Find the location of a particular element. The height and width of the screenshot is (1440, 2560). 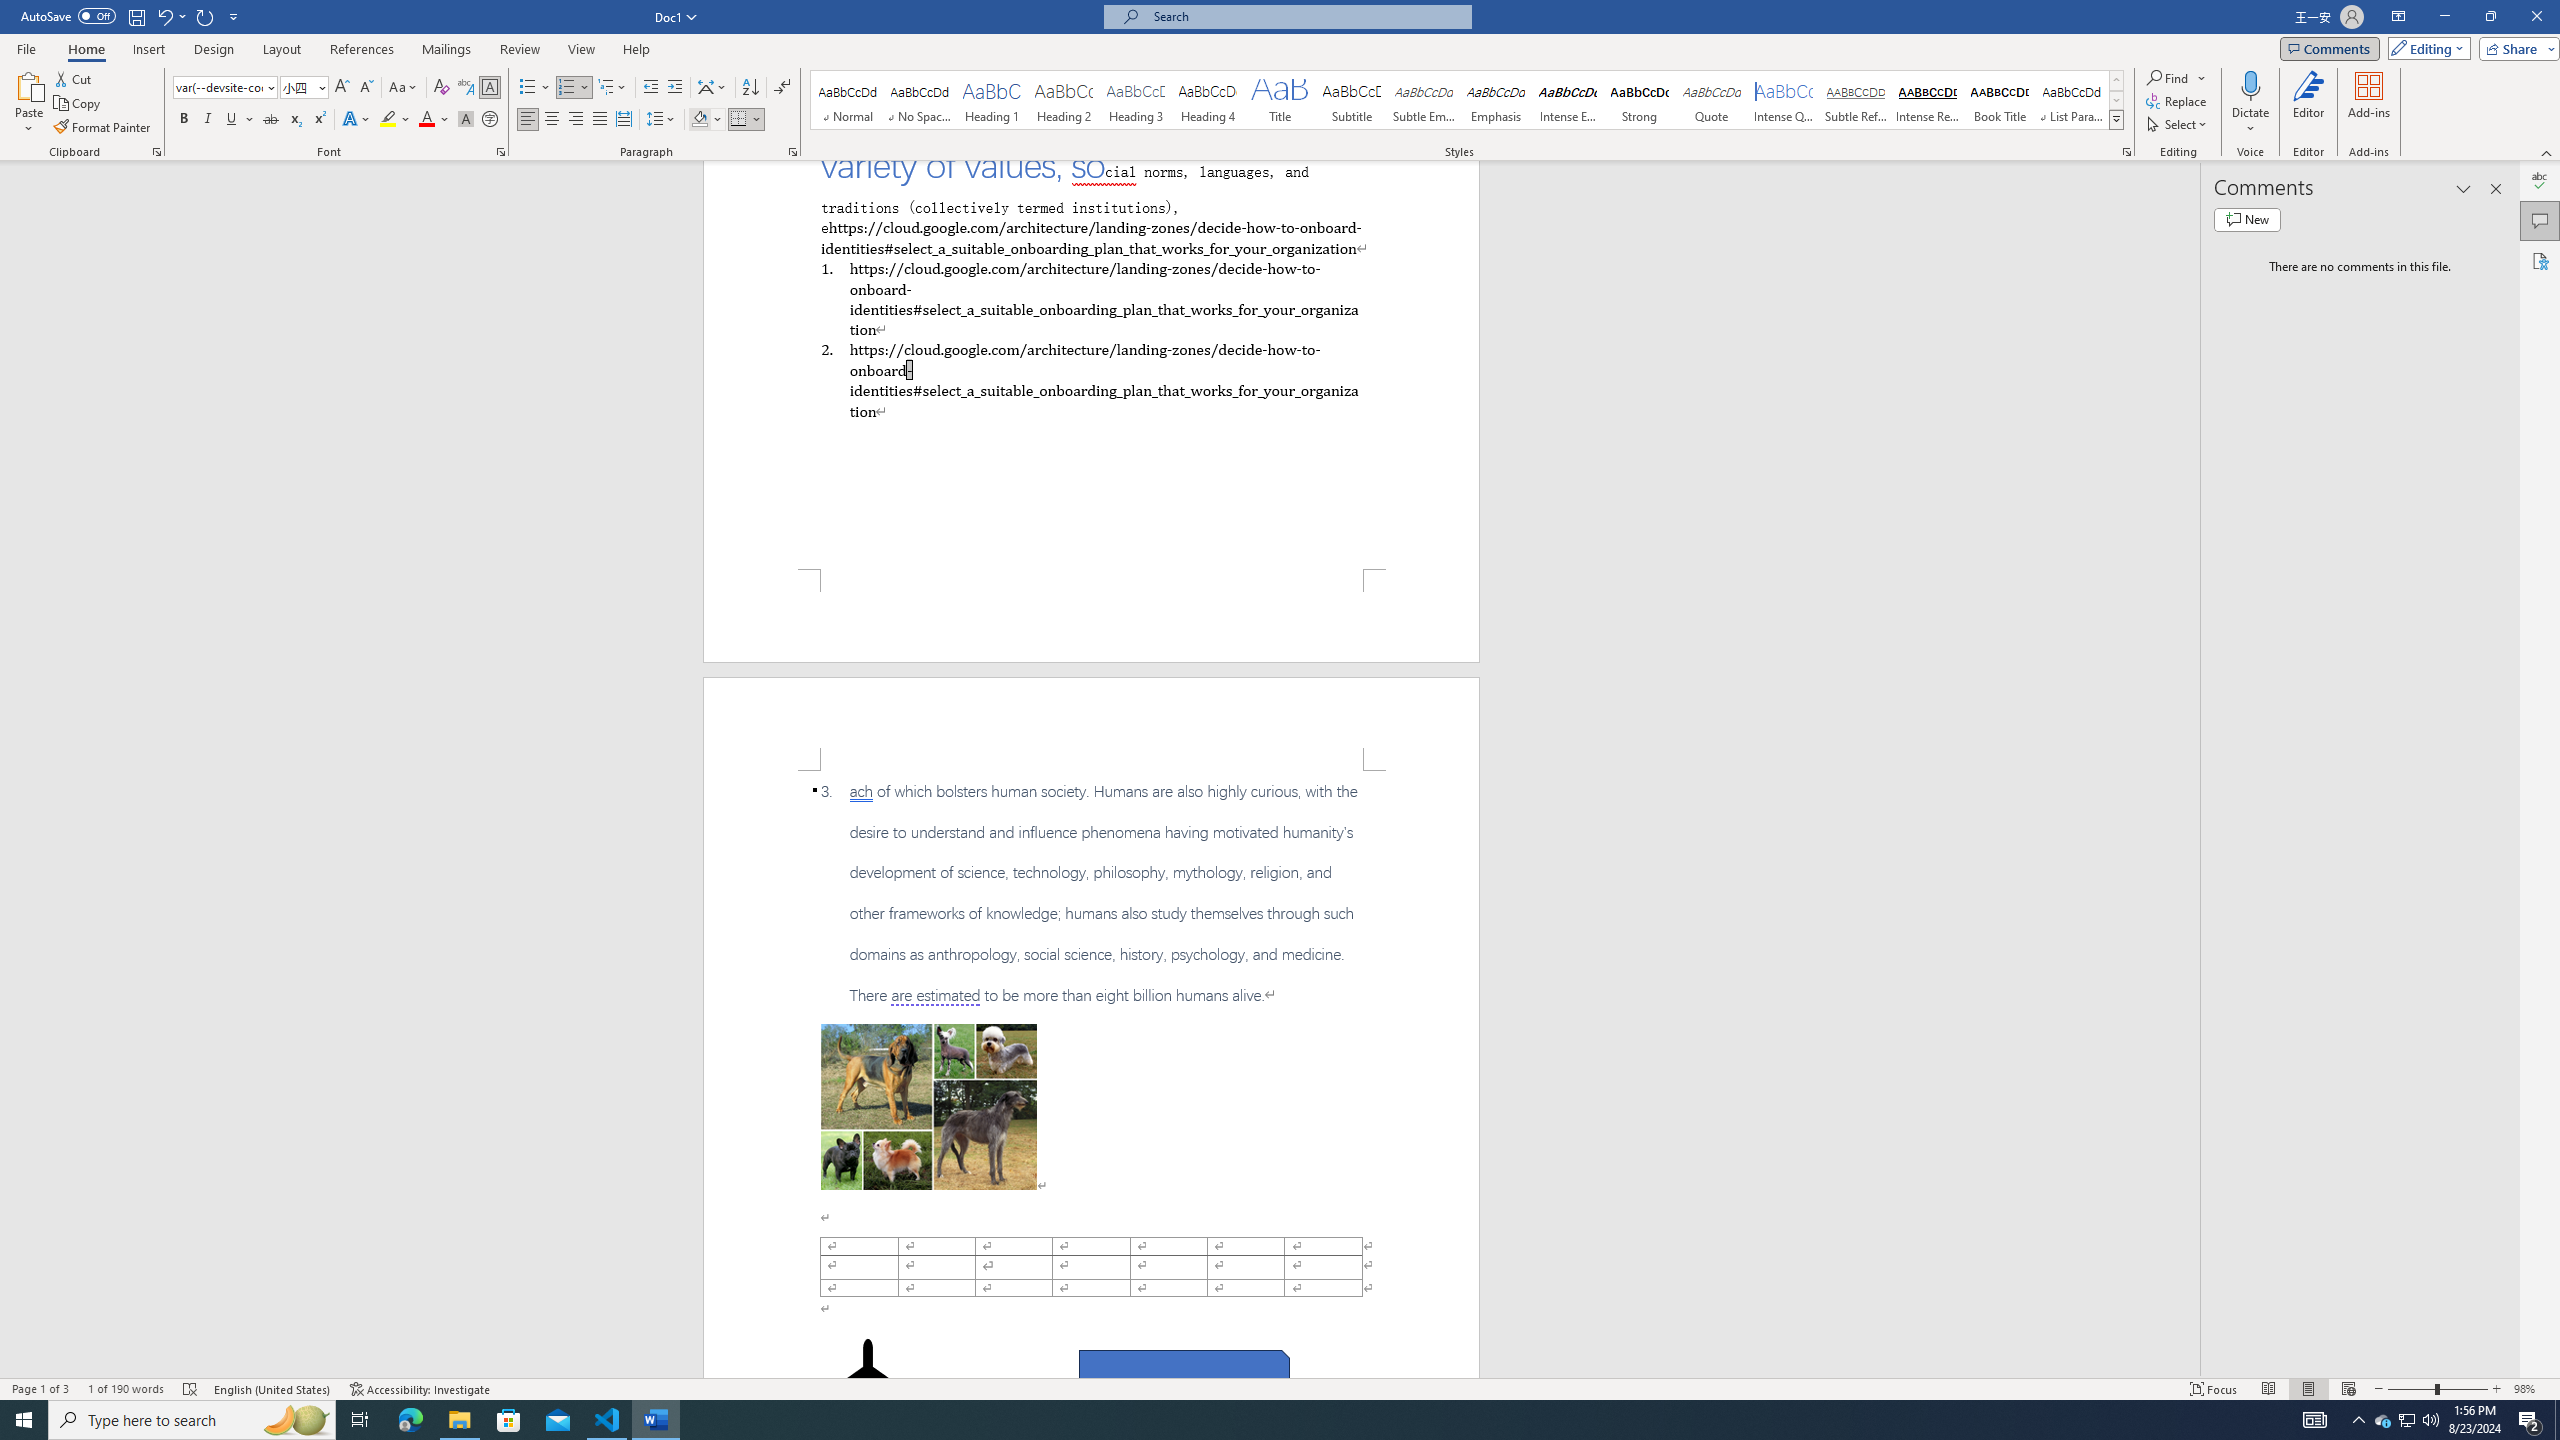

Rectangle: Diagonal Corners Snipped 2 is located at coordinates (1184, 1373).